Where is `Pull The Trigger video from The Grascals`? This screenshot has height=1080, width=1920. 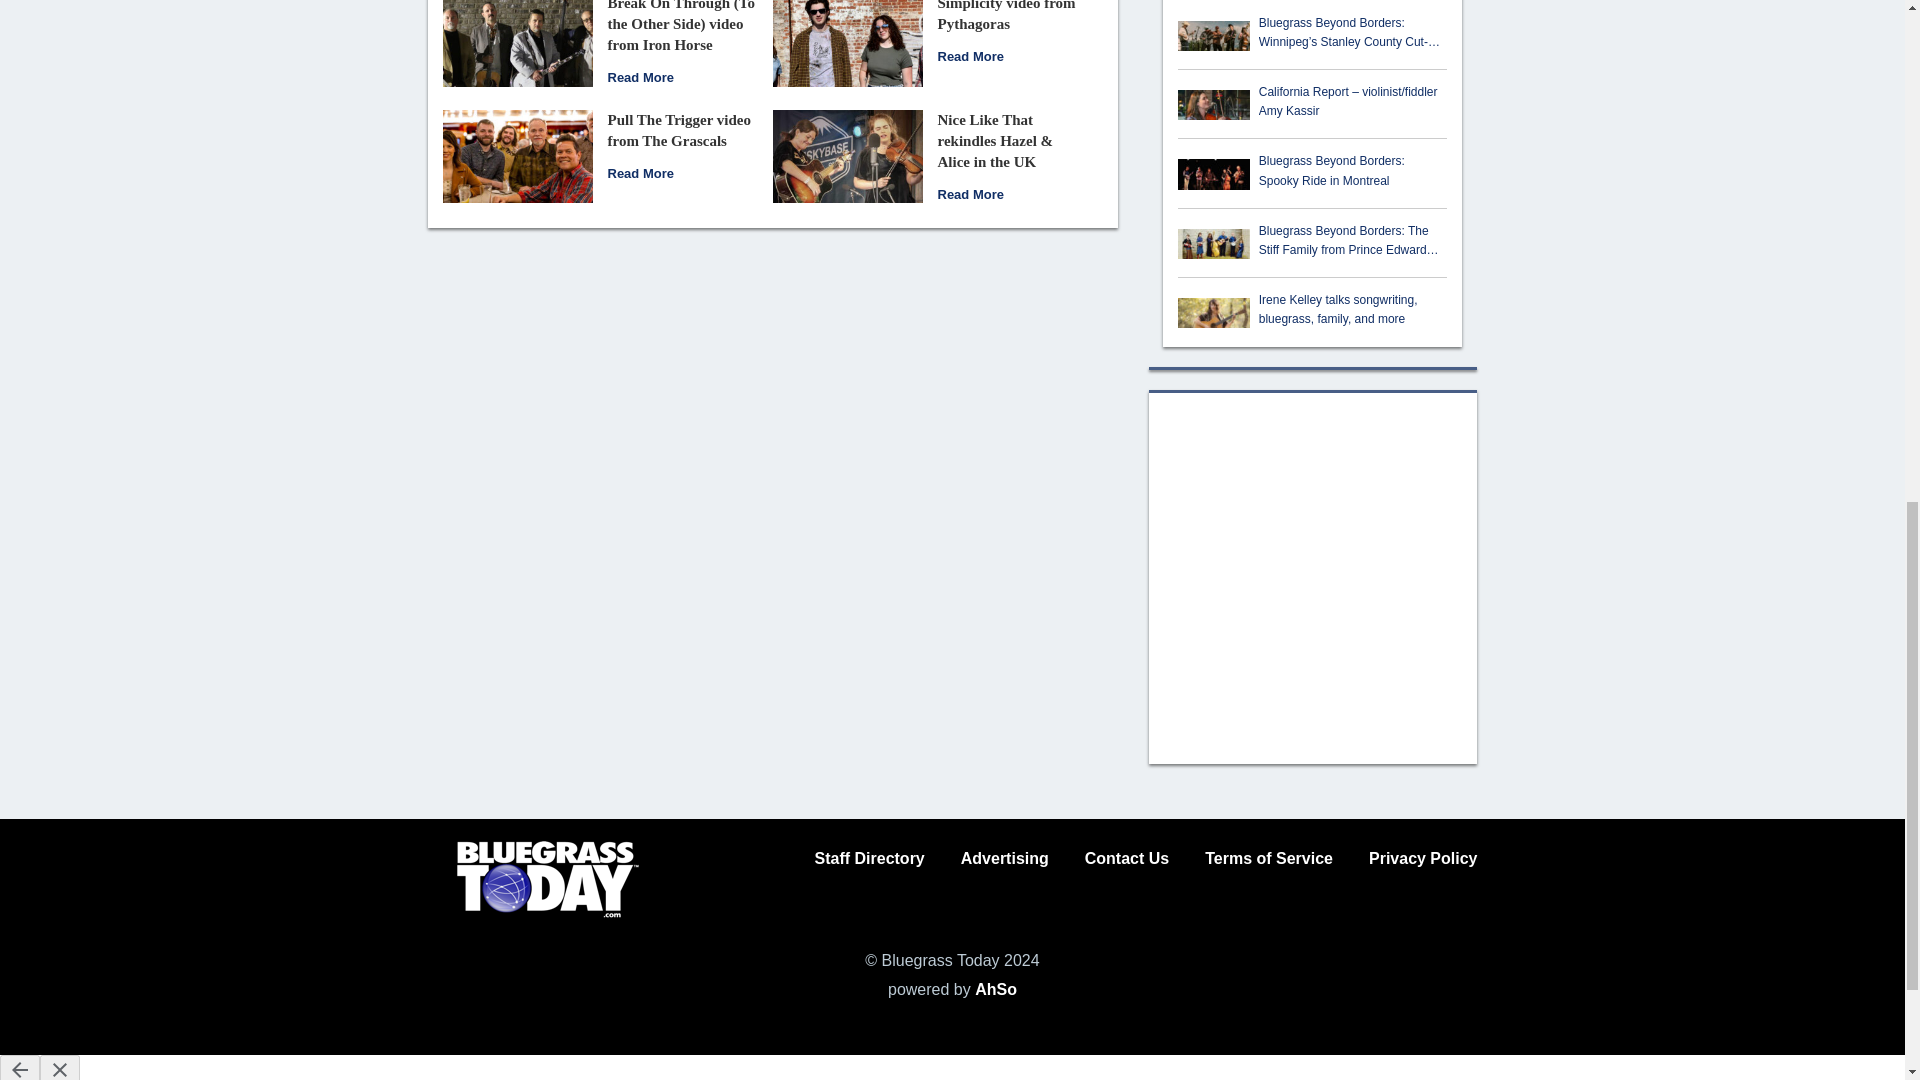
Pull The Trigger video from The Grascals is located at coordinates (679, 130).